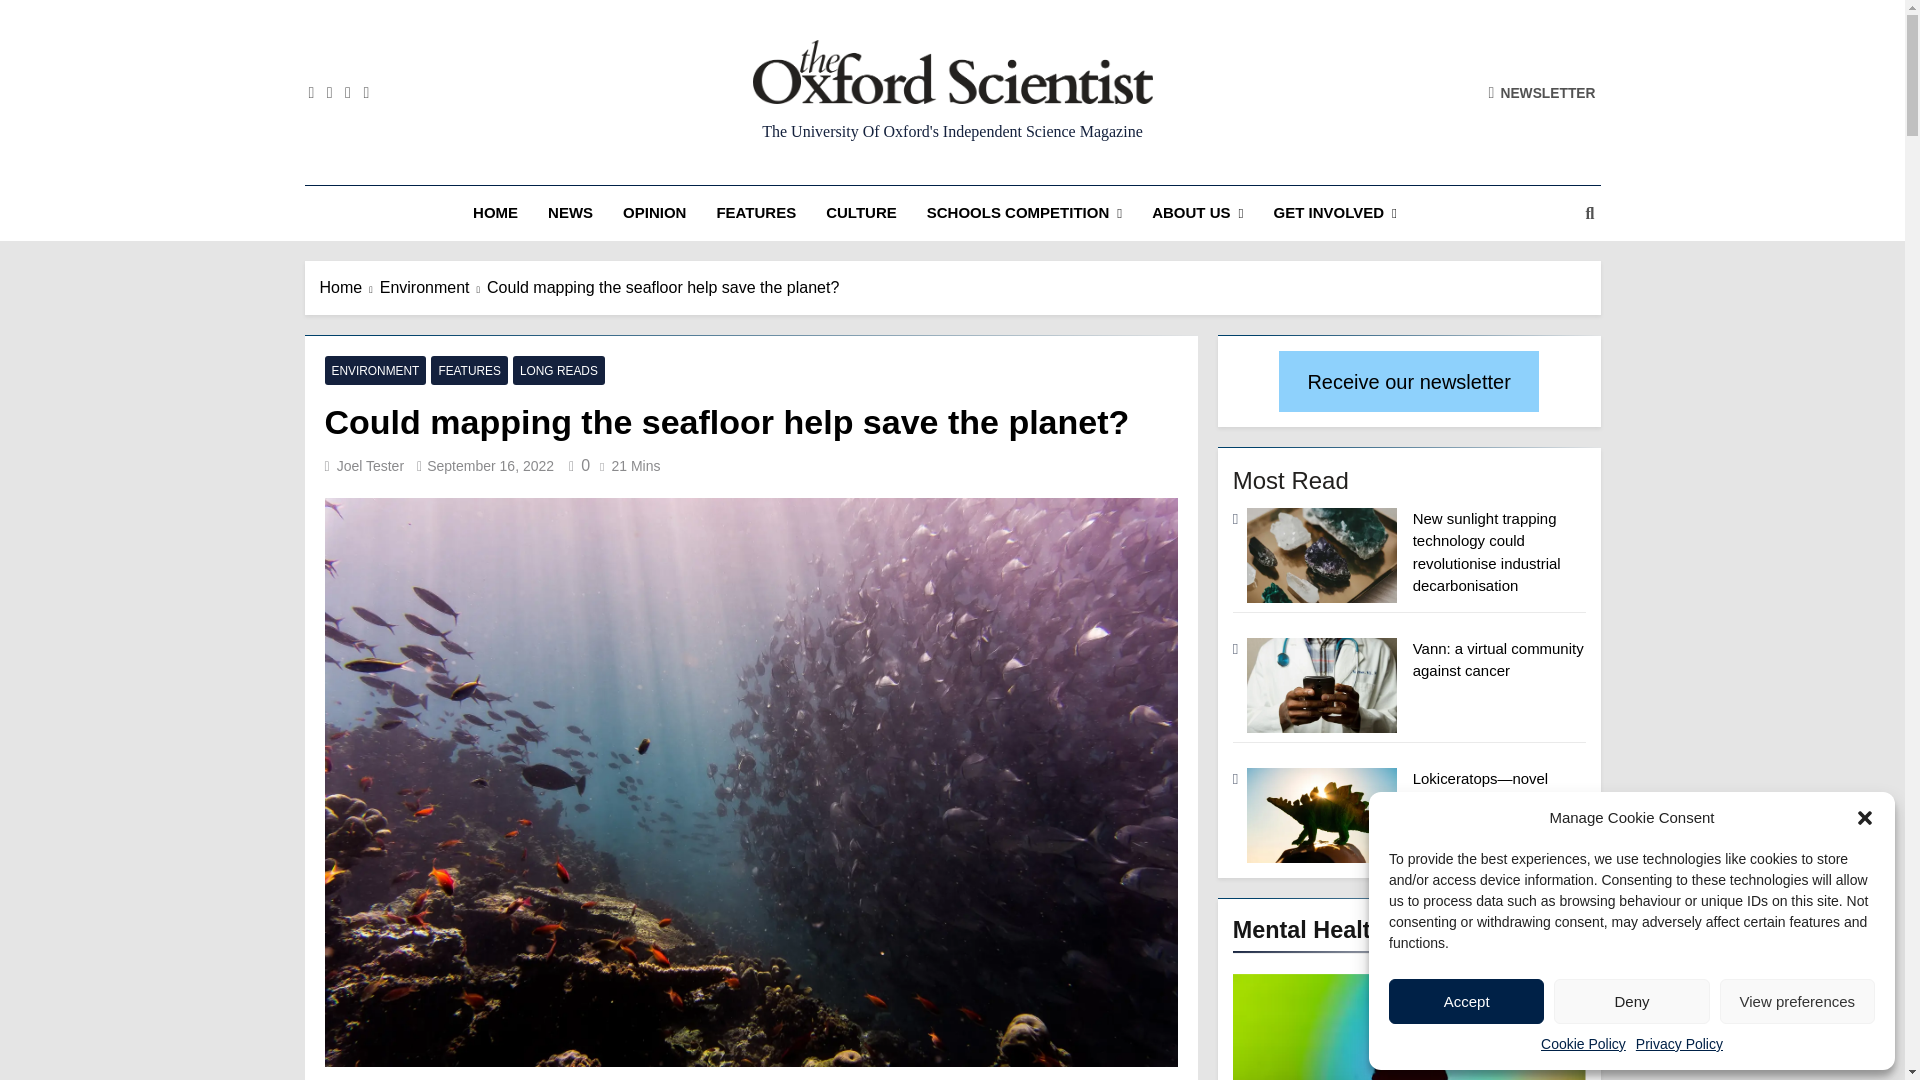  I want to click on NEWS, so click(570, 212).